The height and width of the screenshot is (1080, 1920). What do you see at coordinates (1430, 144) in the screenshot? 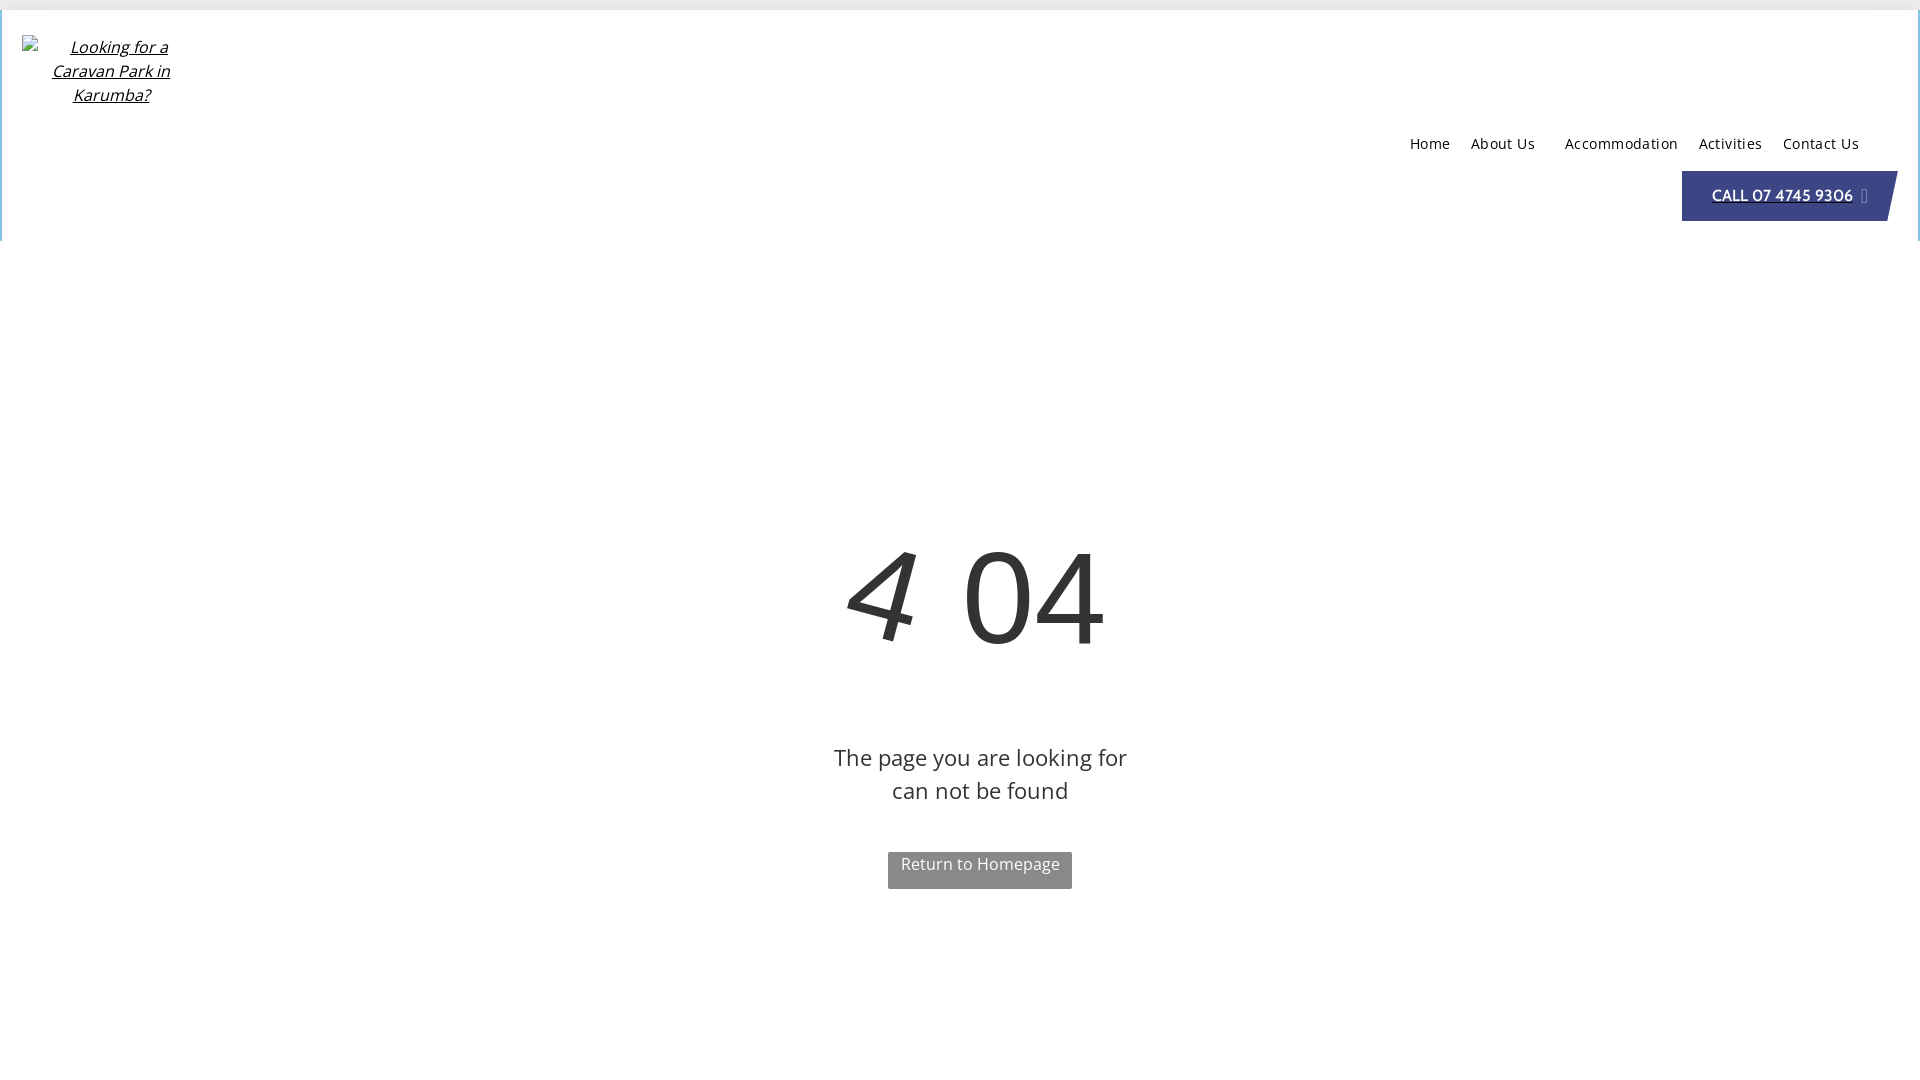
I see `Home` at bounding box center [1430, 144].